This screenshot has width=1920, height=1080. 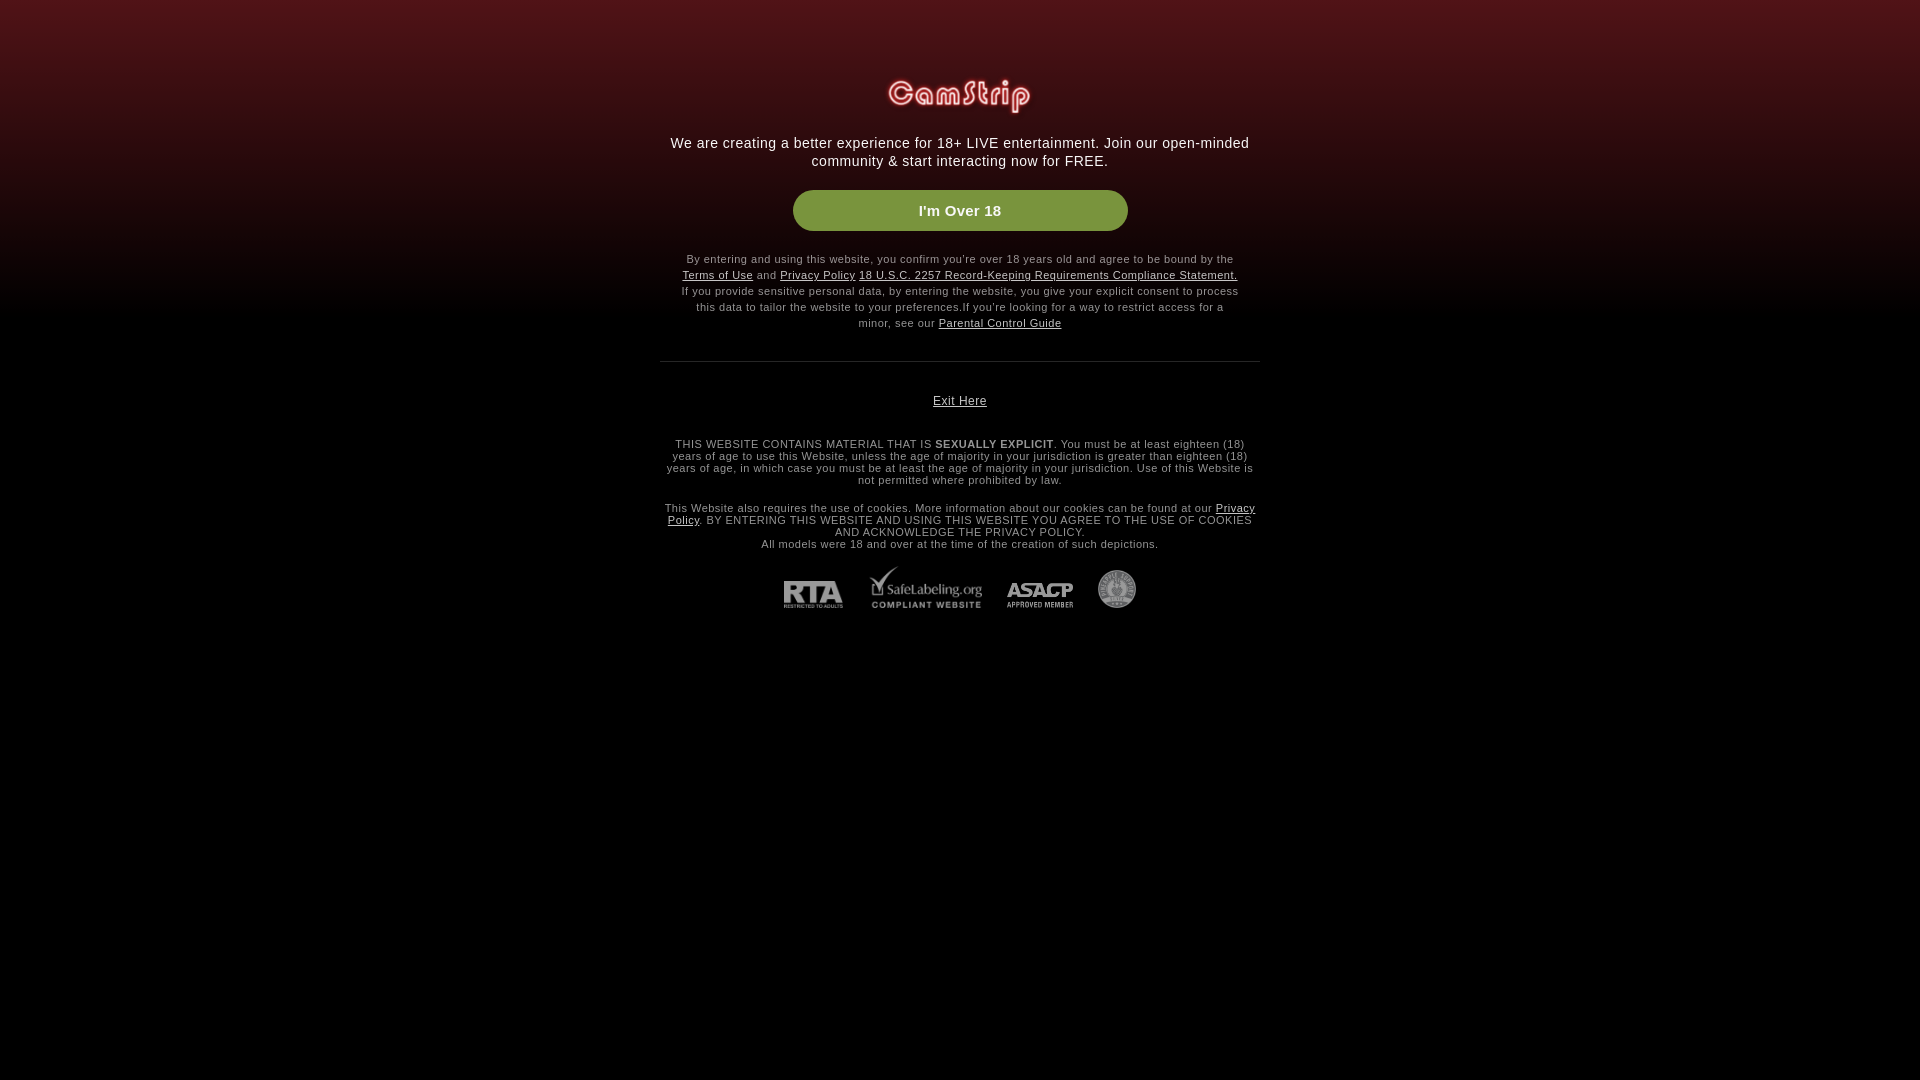 I want to click on Create Free Account, so click(x=1712, y=28).